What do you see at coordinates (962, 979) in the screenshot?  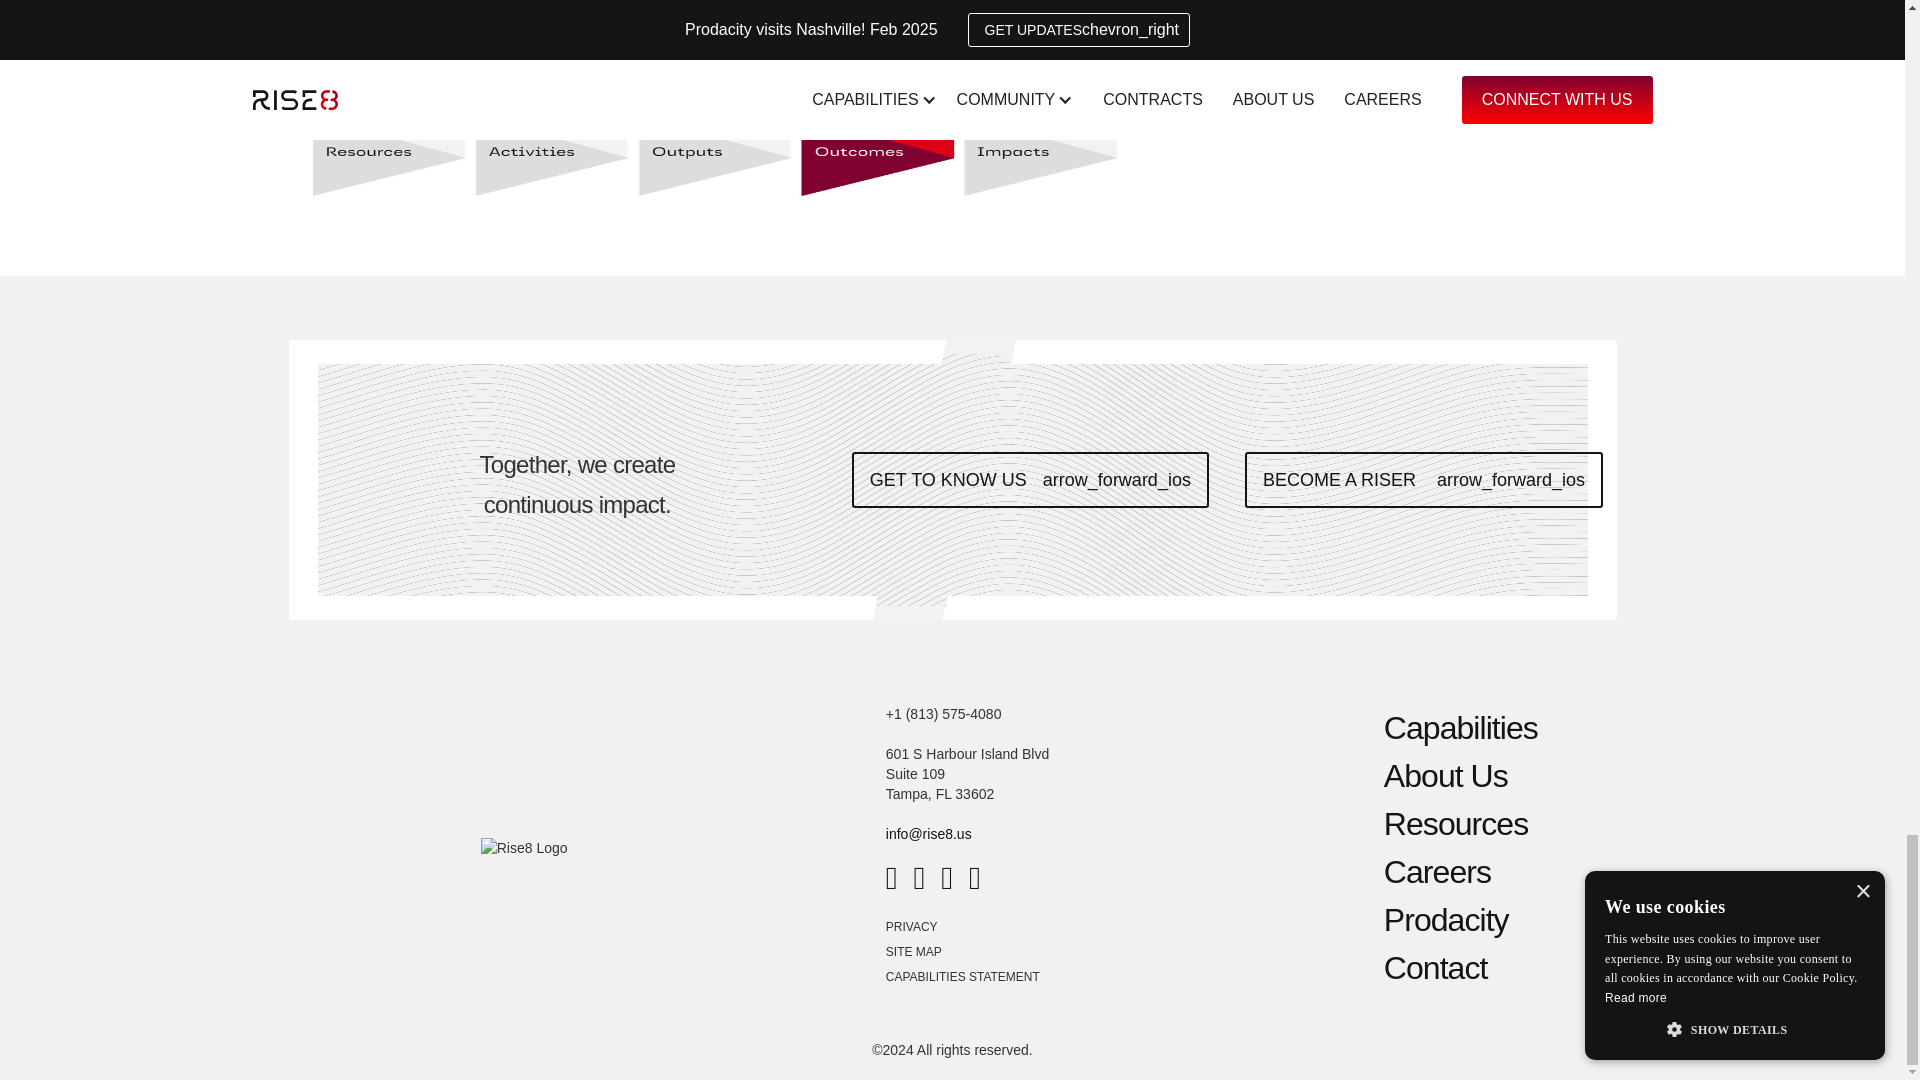 I see `CAPABILITIES STATEMENT` at bounding box center [962, 979].